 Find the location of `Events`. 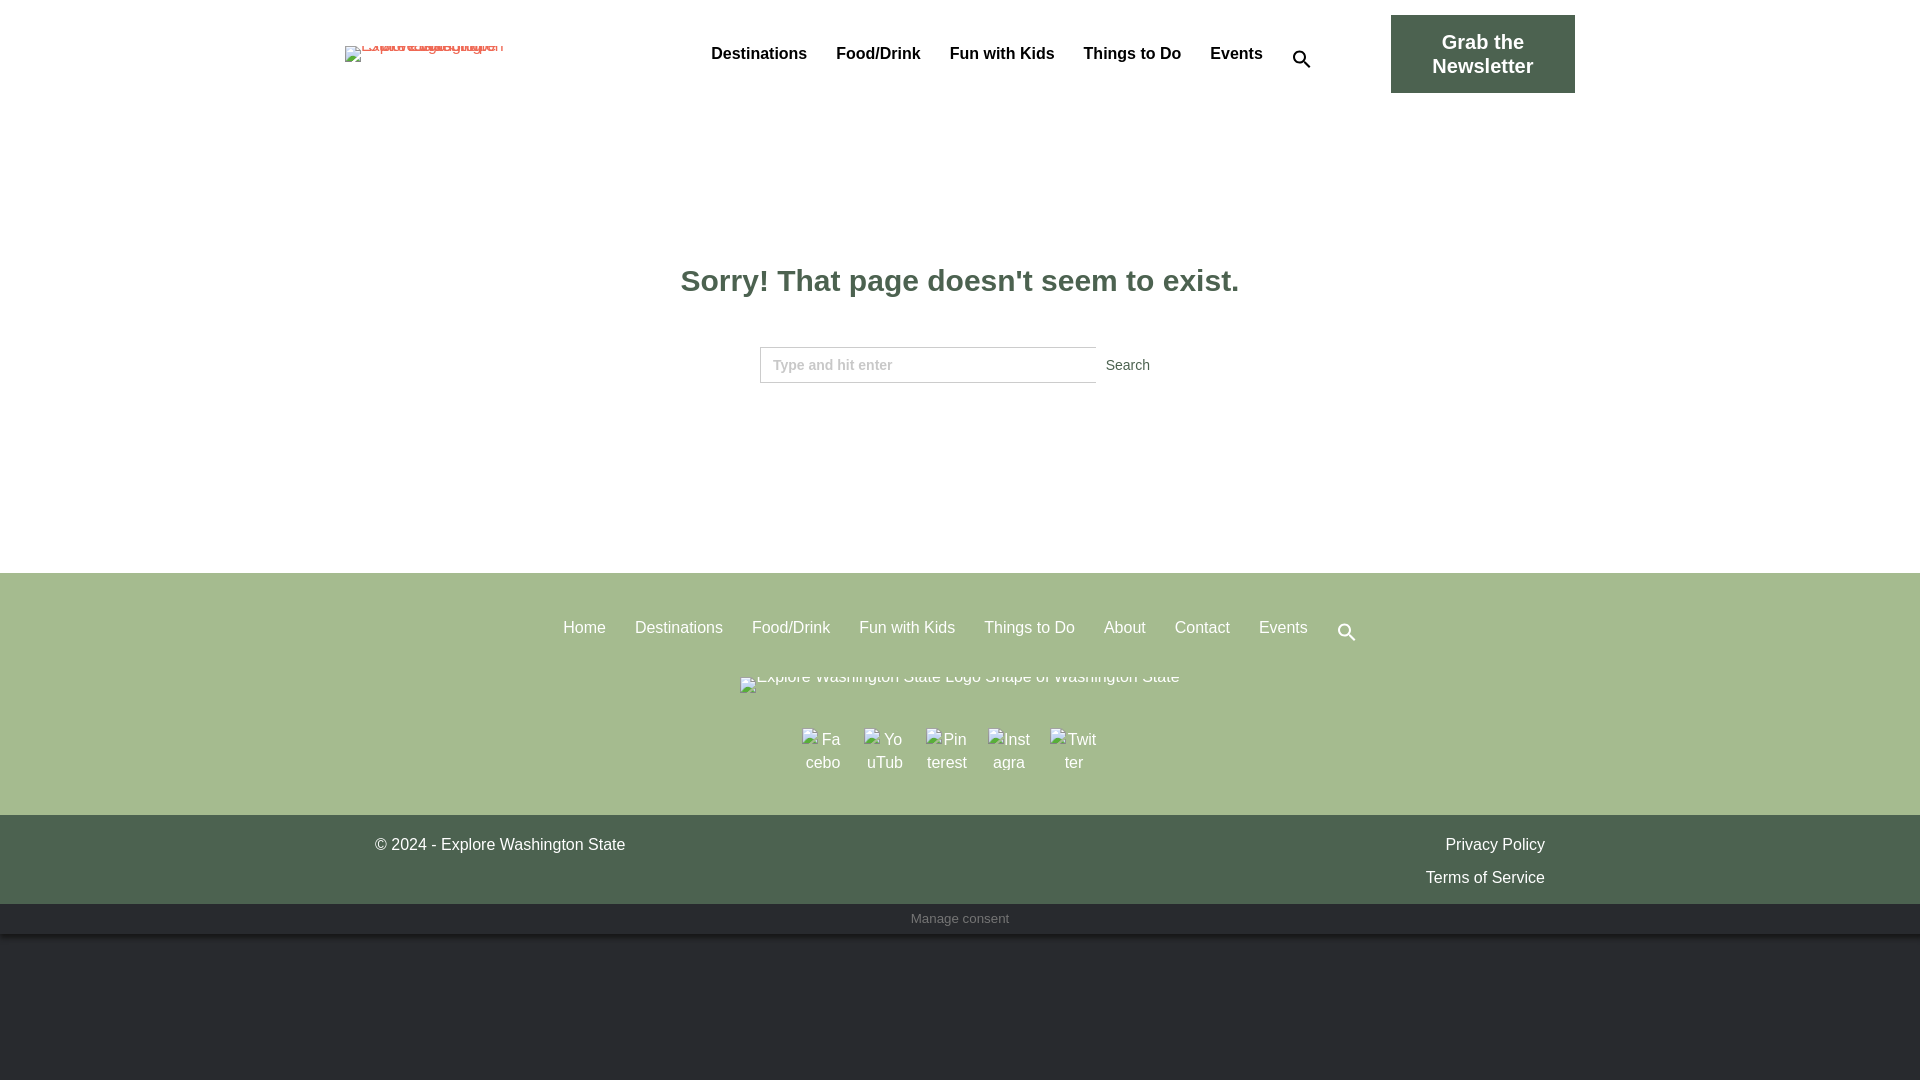

Events is located at coordinates (1236, 54).